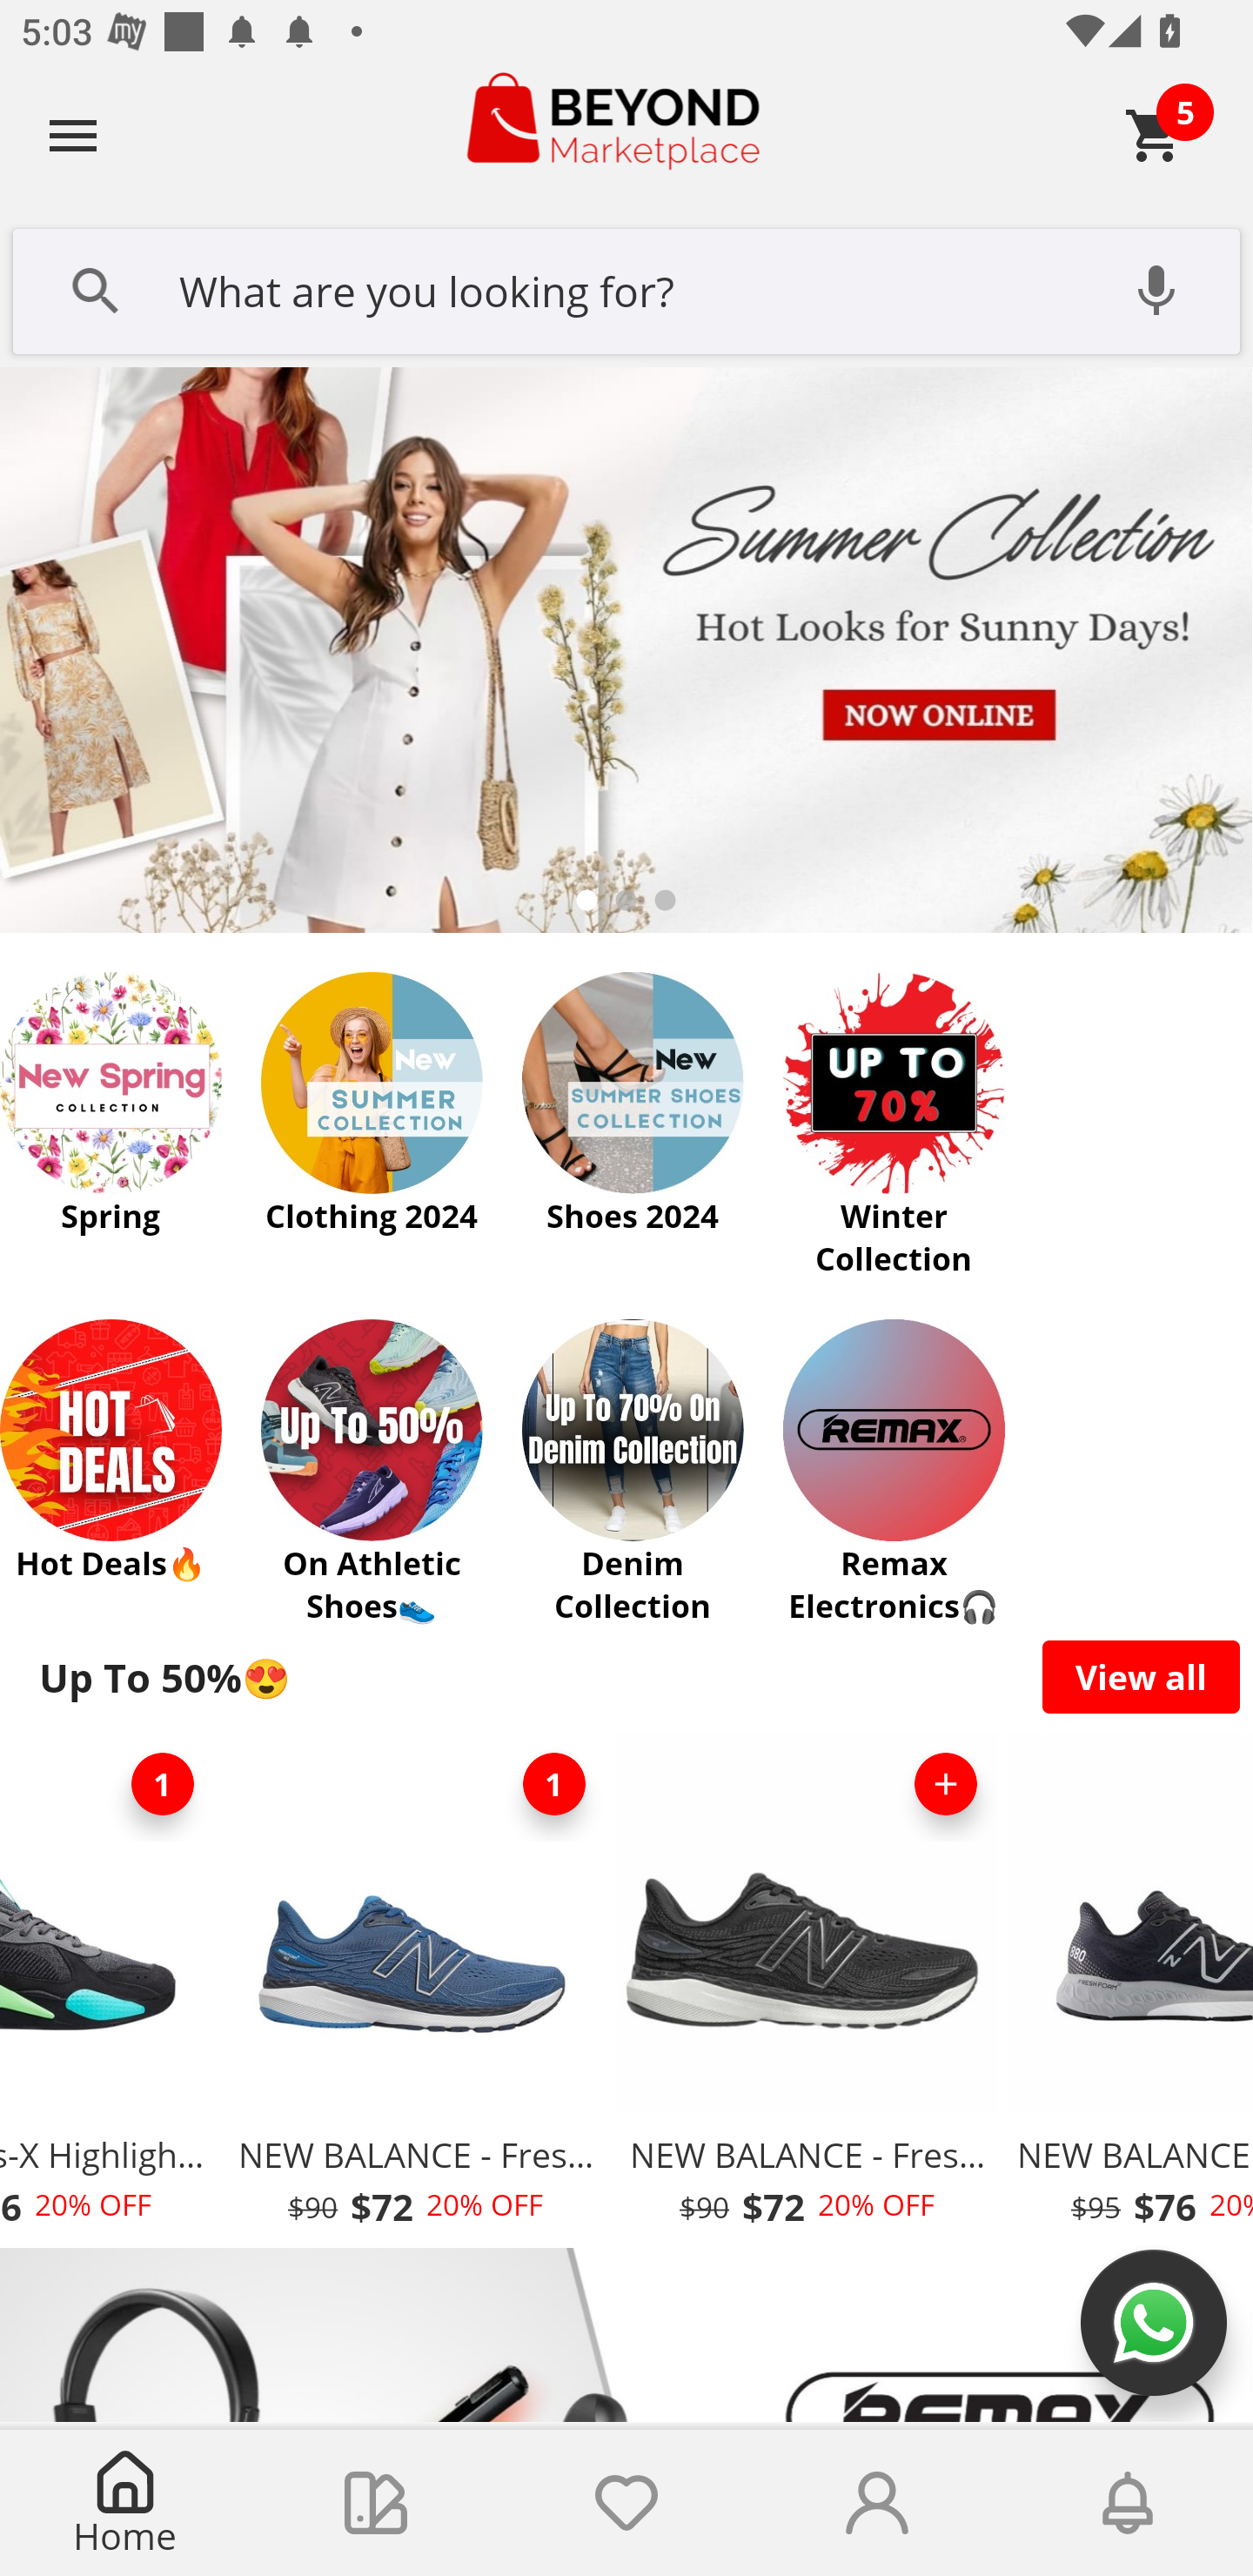 This screenshot has width=1253, height=2576. I want to click on NEW BALANCE -  Fresh Foam X 880 $95 $76 20% OFF, so click(1128, 1988).